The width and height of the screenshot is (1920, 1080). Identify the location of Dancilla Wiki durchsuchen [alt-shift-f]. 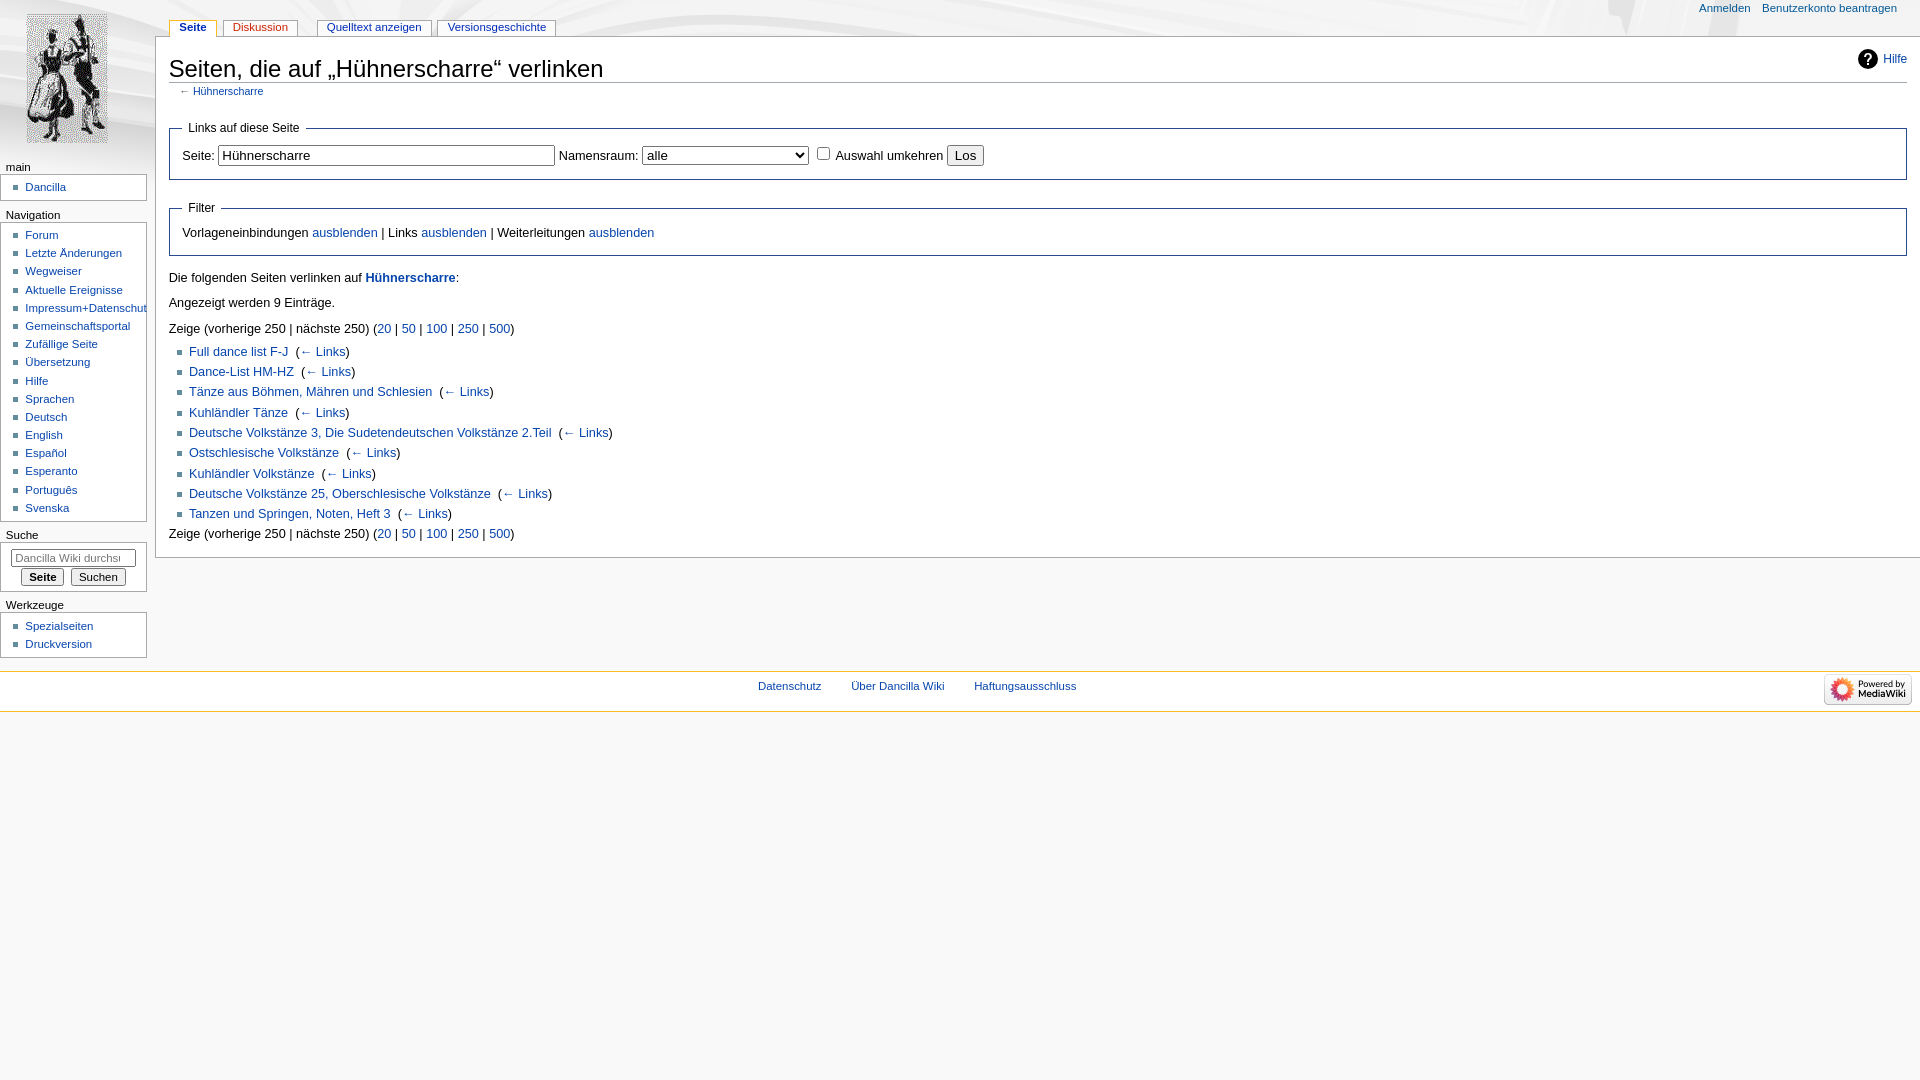
(74, 558).